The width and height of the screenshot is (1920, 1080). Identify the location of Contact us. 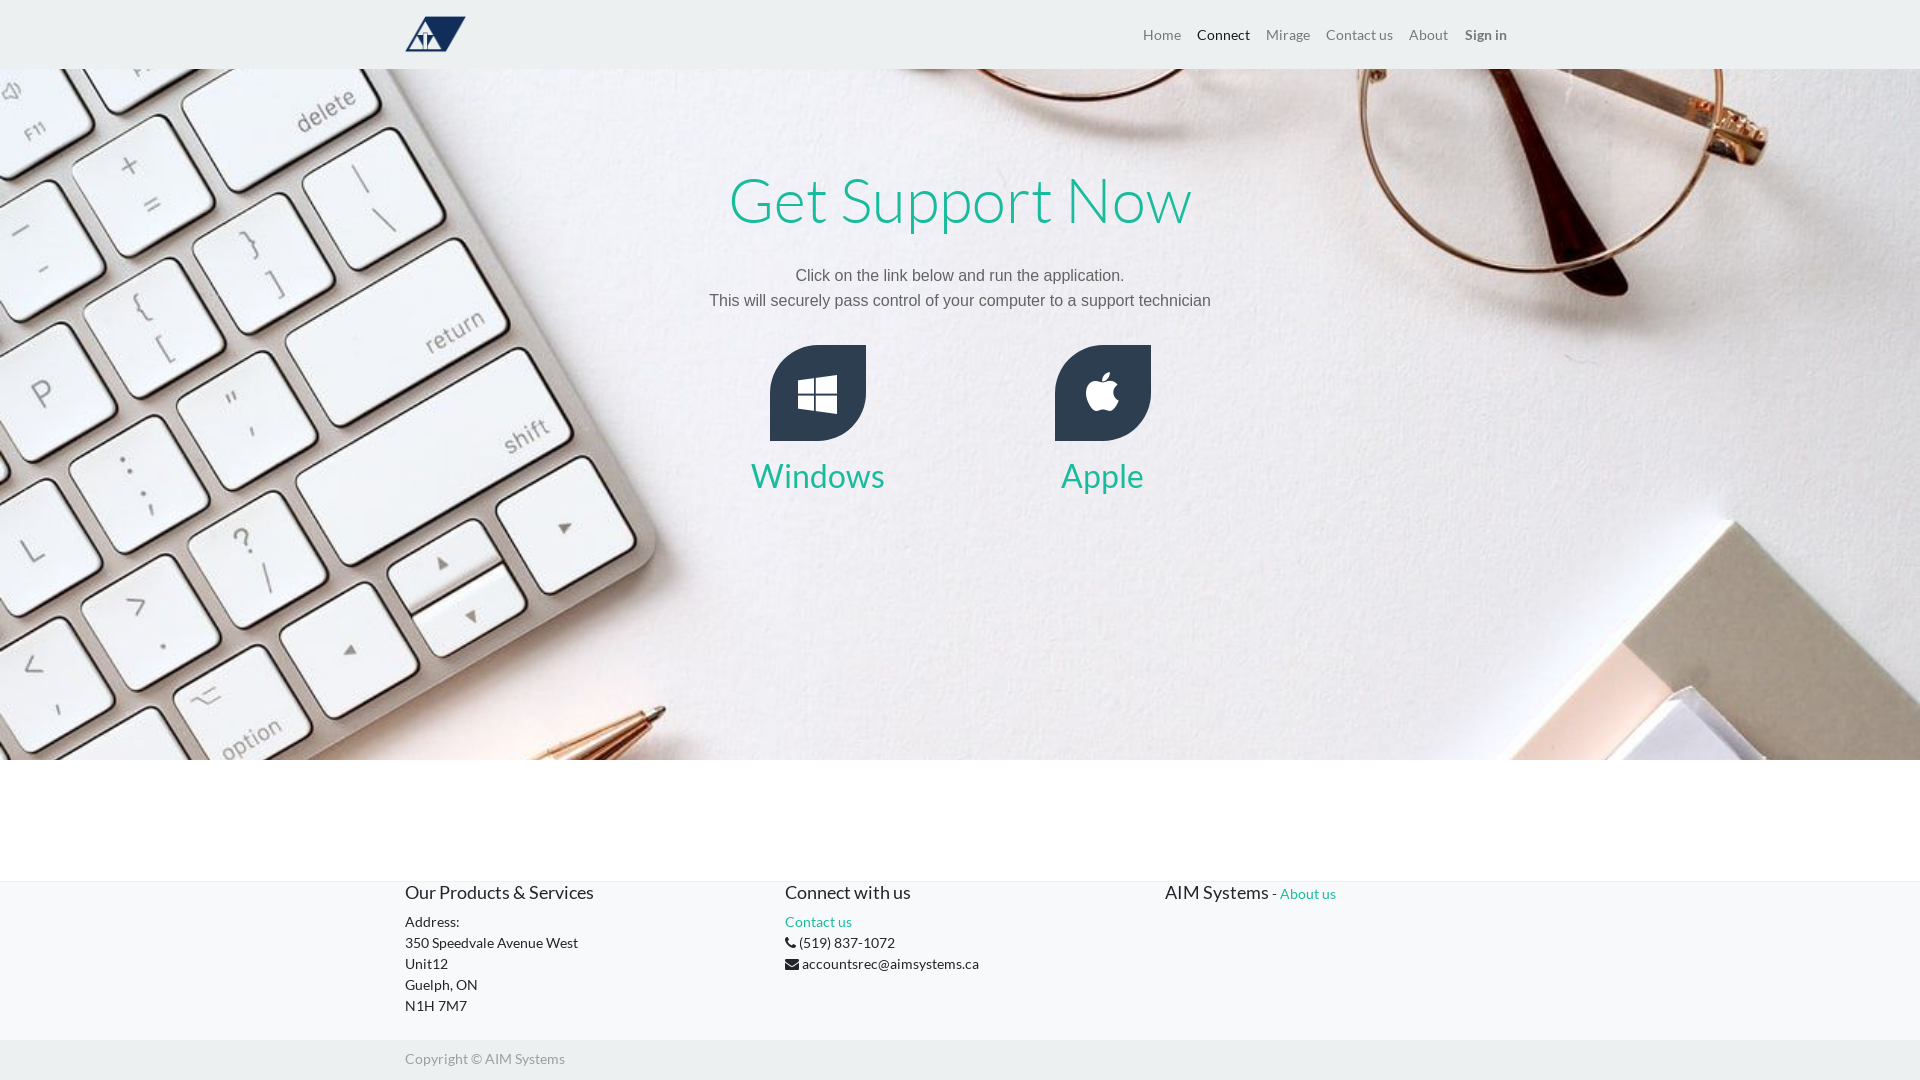
(1360, 34).